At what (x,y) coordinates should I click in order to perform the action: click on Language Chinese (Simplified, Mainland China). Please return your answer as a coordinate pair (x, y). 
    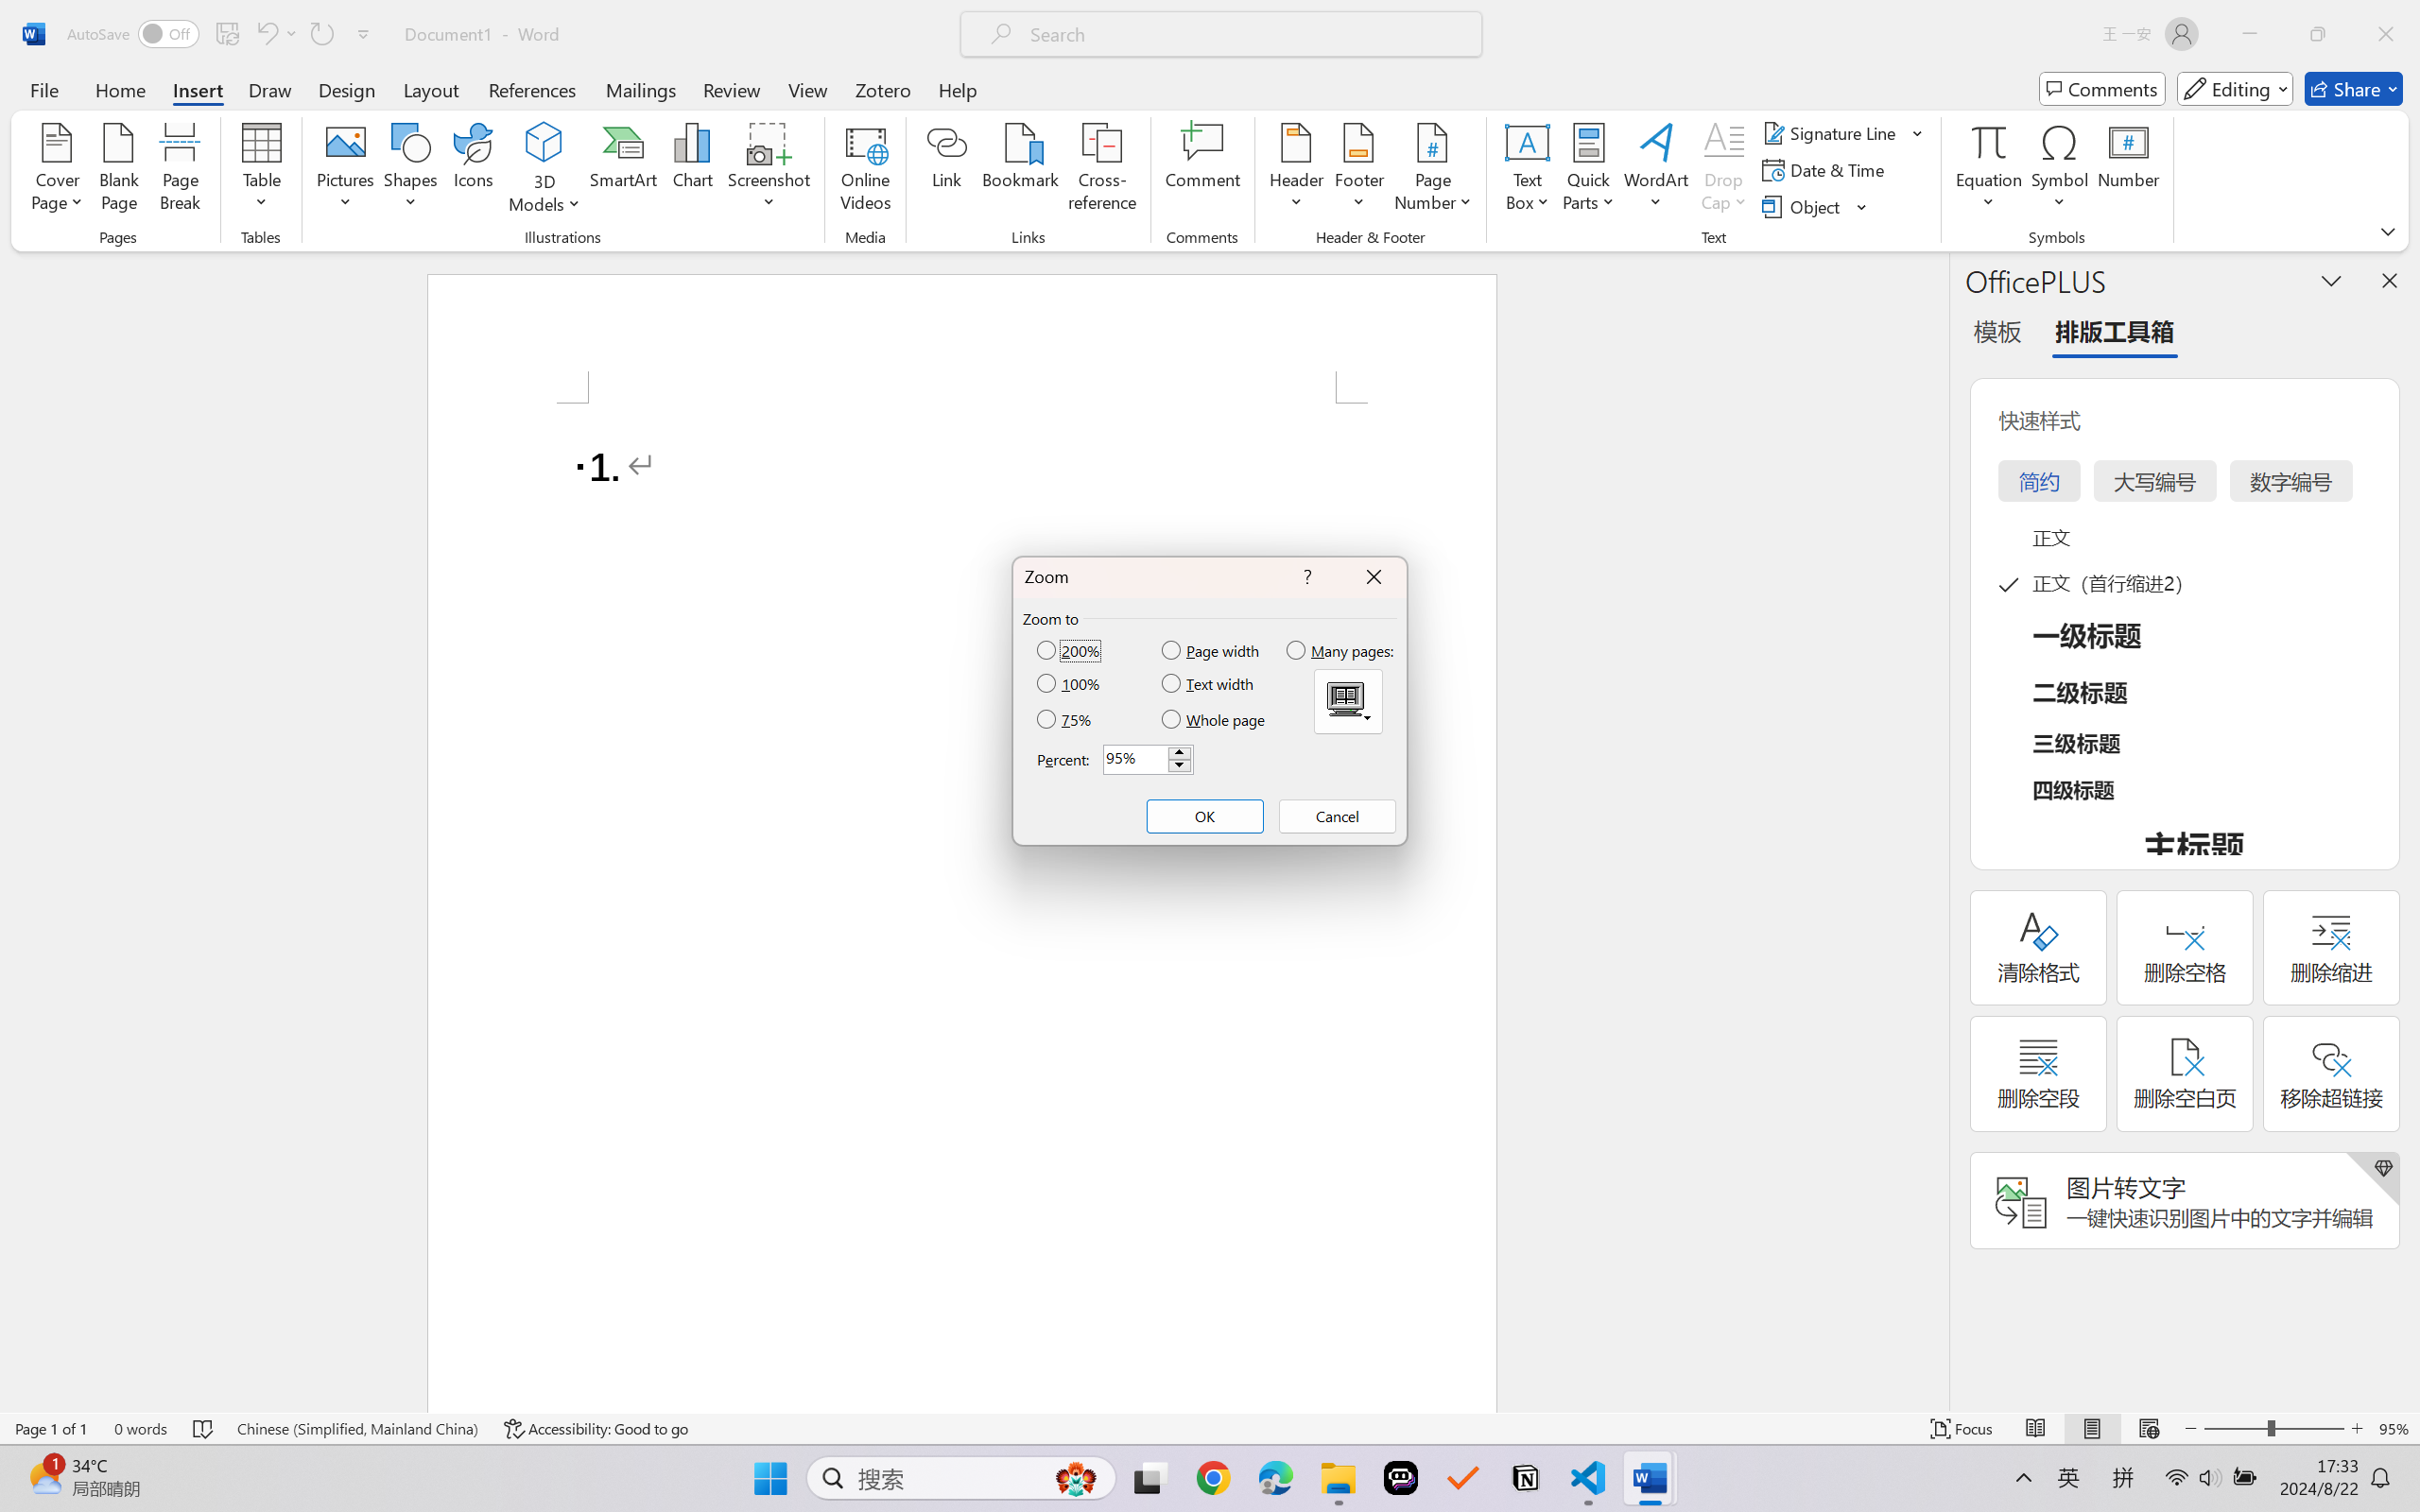
    Looking at the image, I should click on (357, 1429).